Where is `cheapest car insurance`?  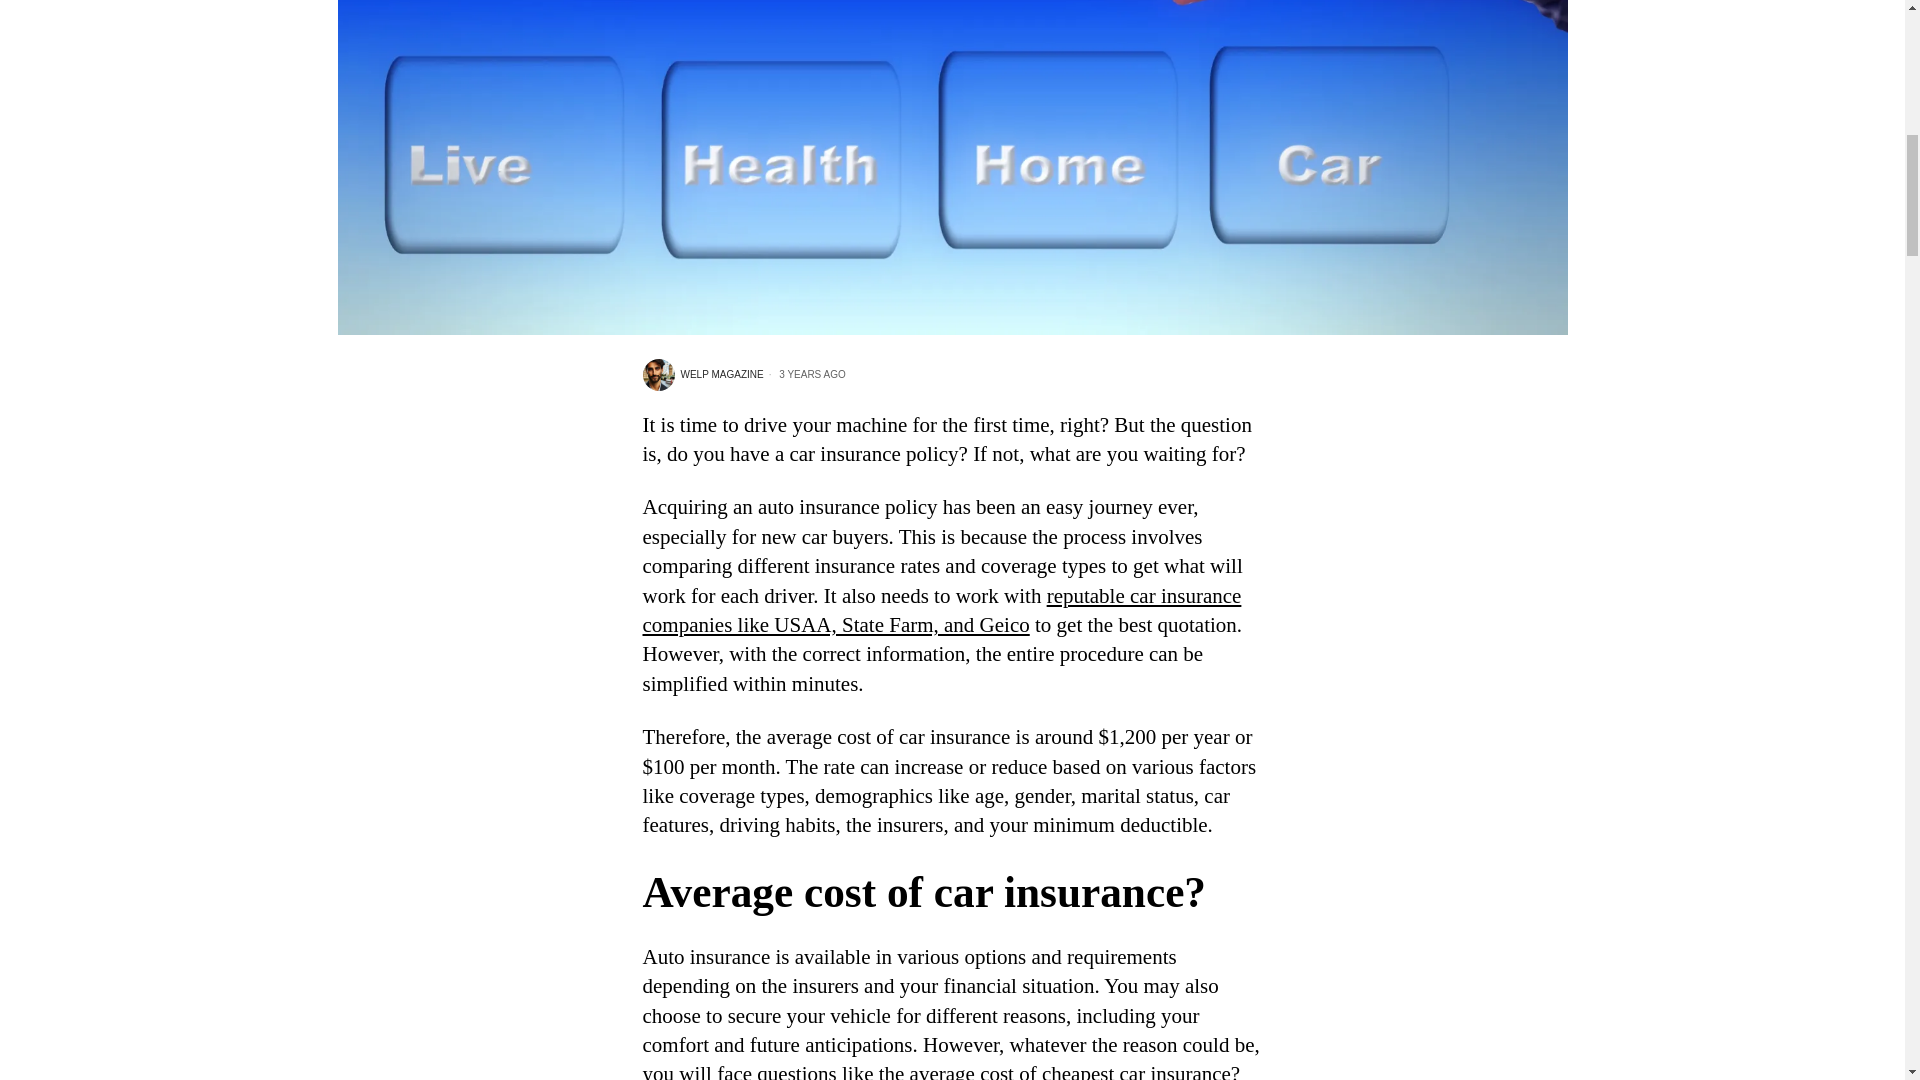
cheapest car insurance is located at coordinates (1136, 1070).